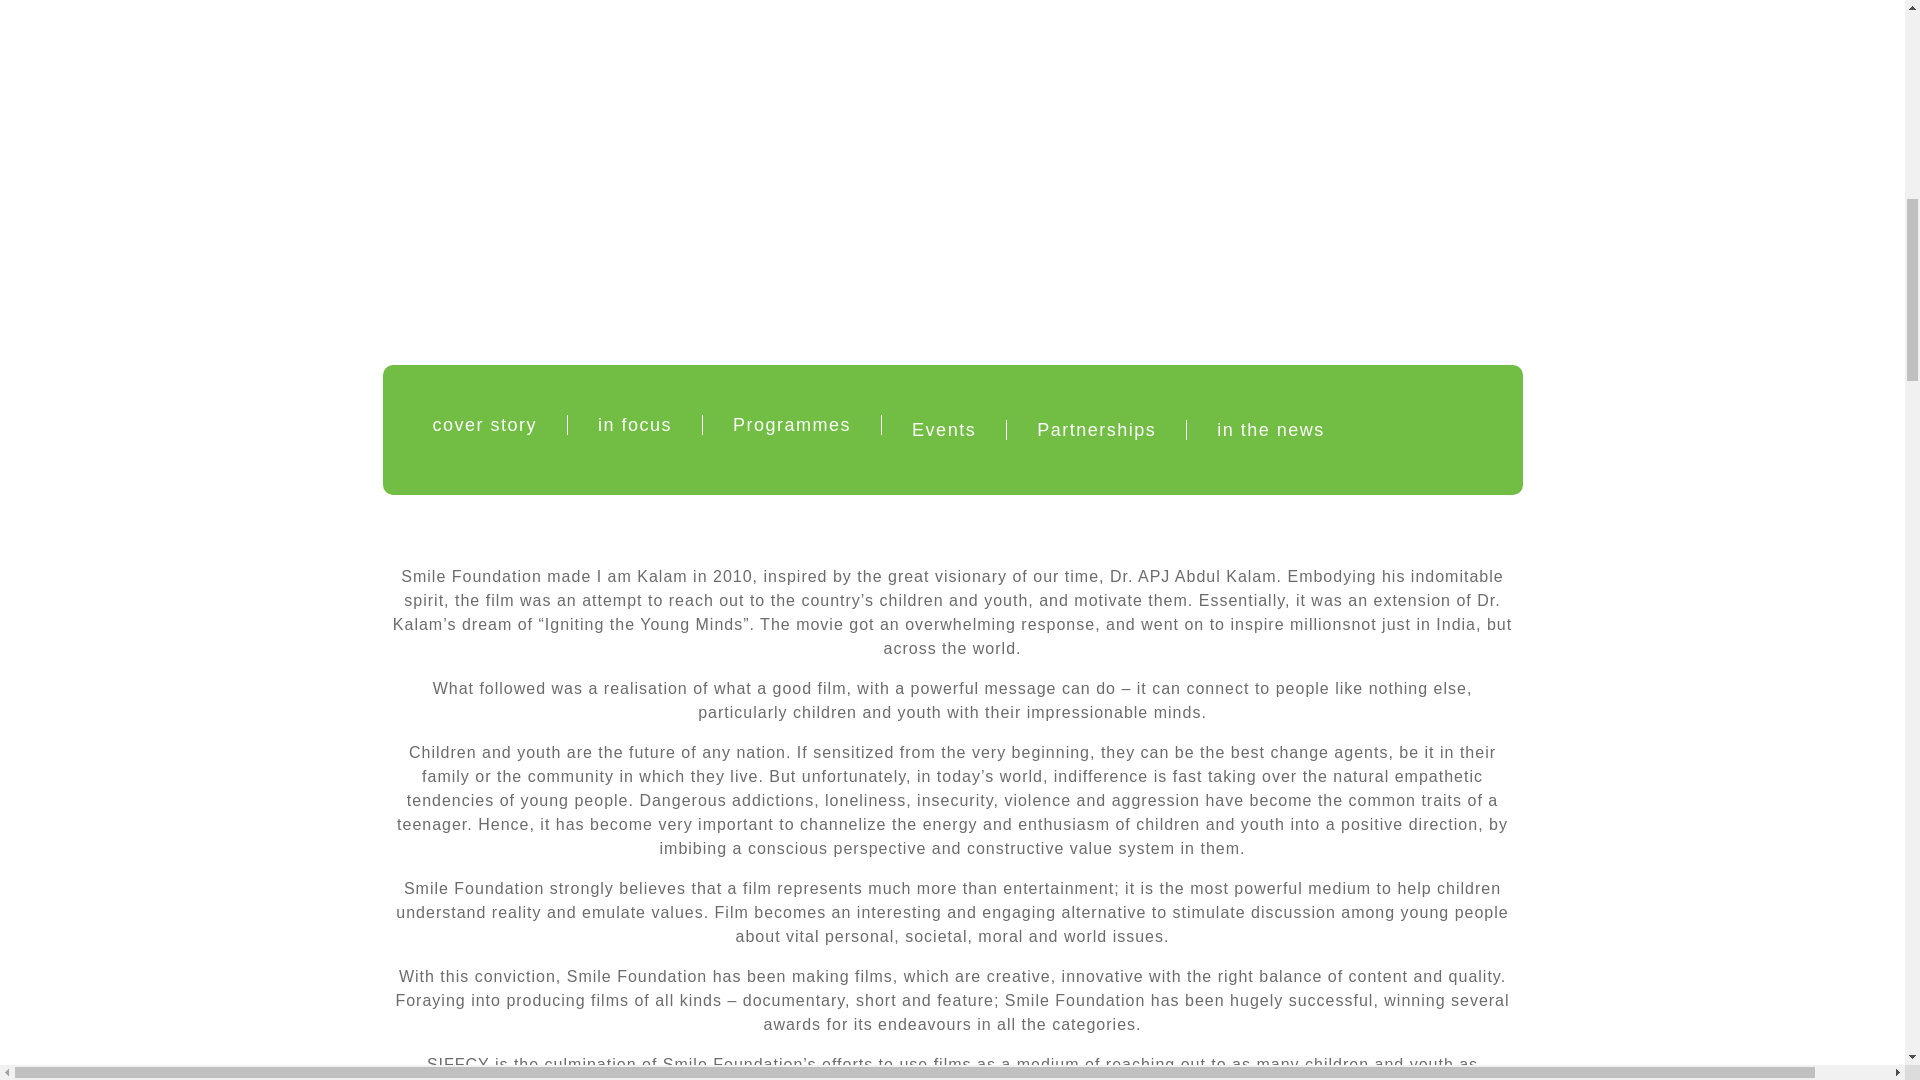 The width and height of the screenshot is (1920, 1080). Describe the element at coordinates (792, 424) in the screenshot. I see `Programmes` at that location.